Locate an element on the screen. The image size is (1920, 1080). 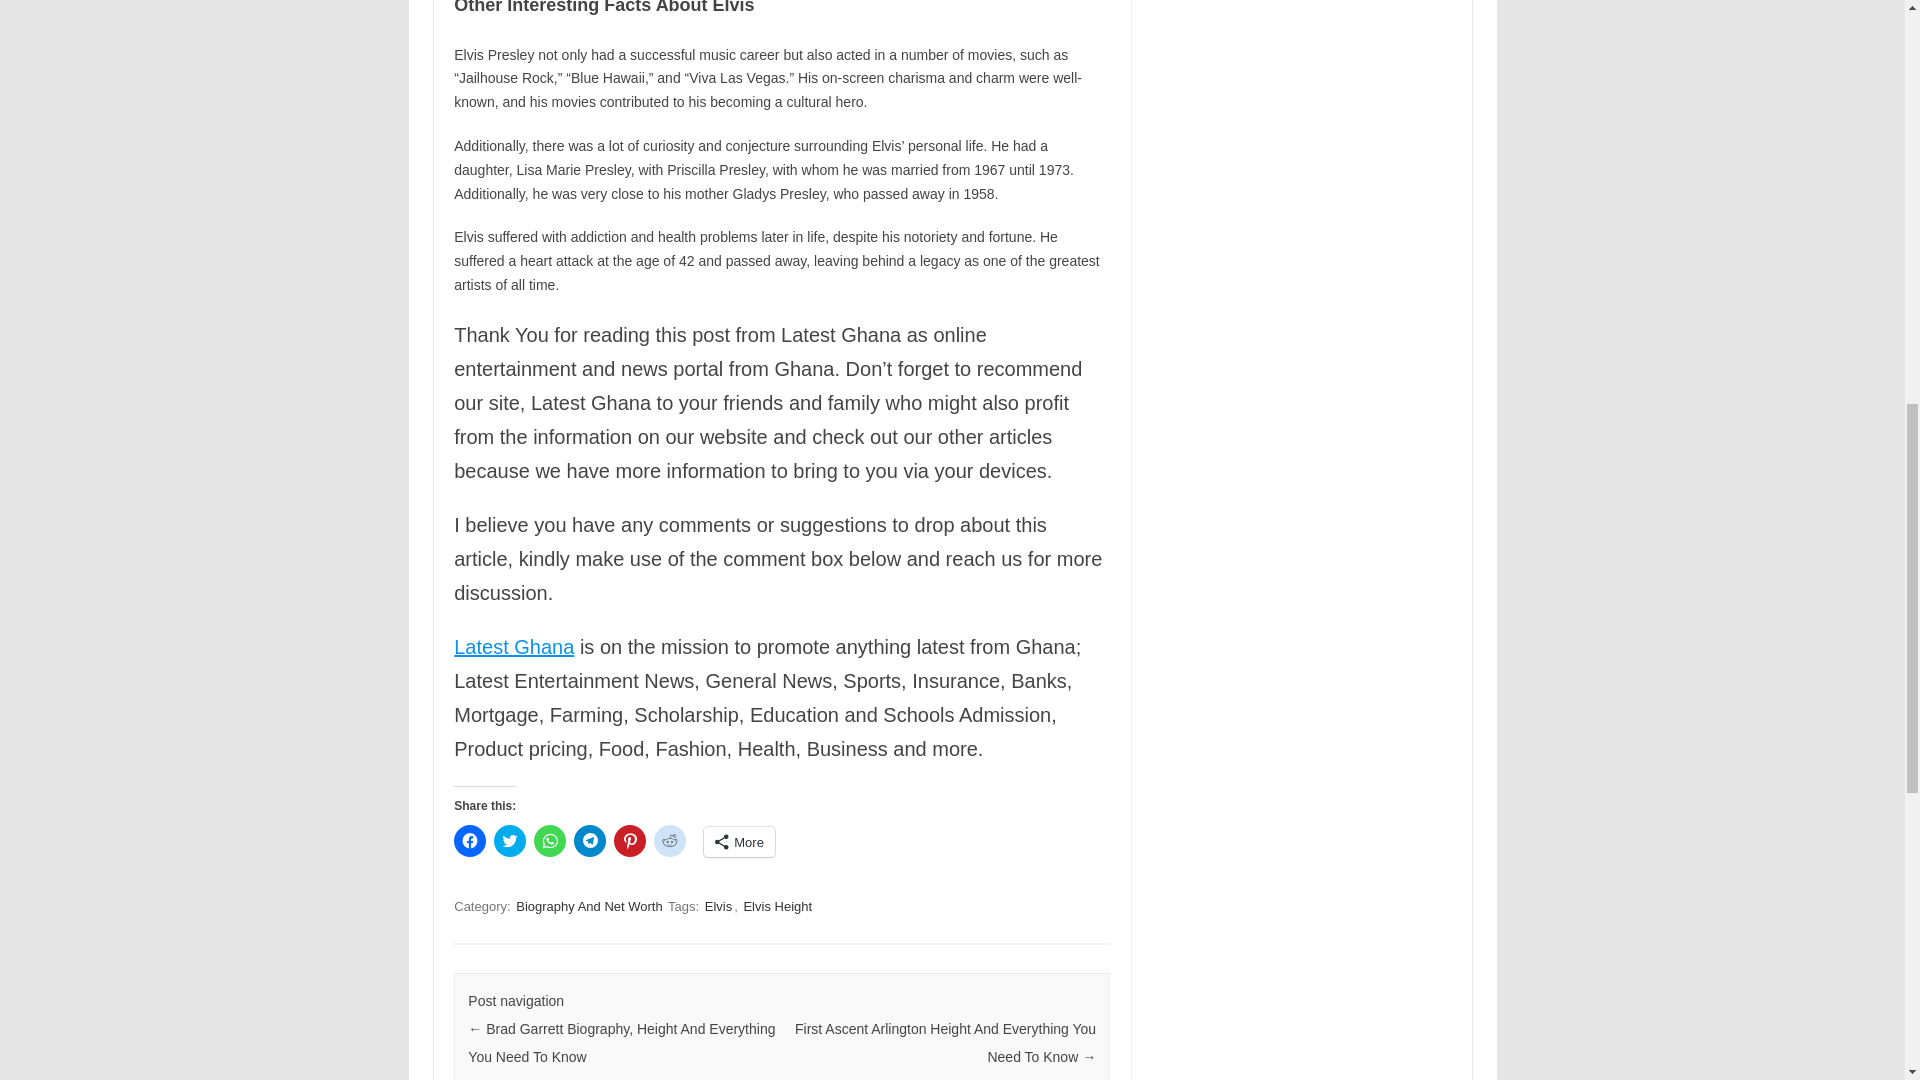
Latest Ghana is located at coordinates (514, 646).